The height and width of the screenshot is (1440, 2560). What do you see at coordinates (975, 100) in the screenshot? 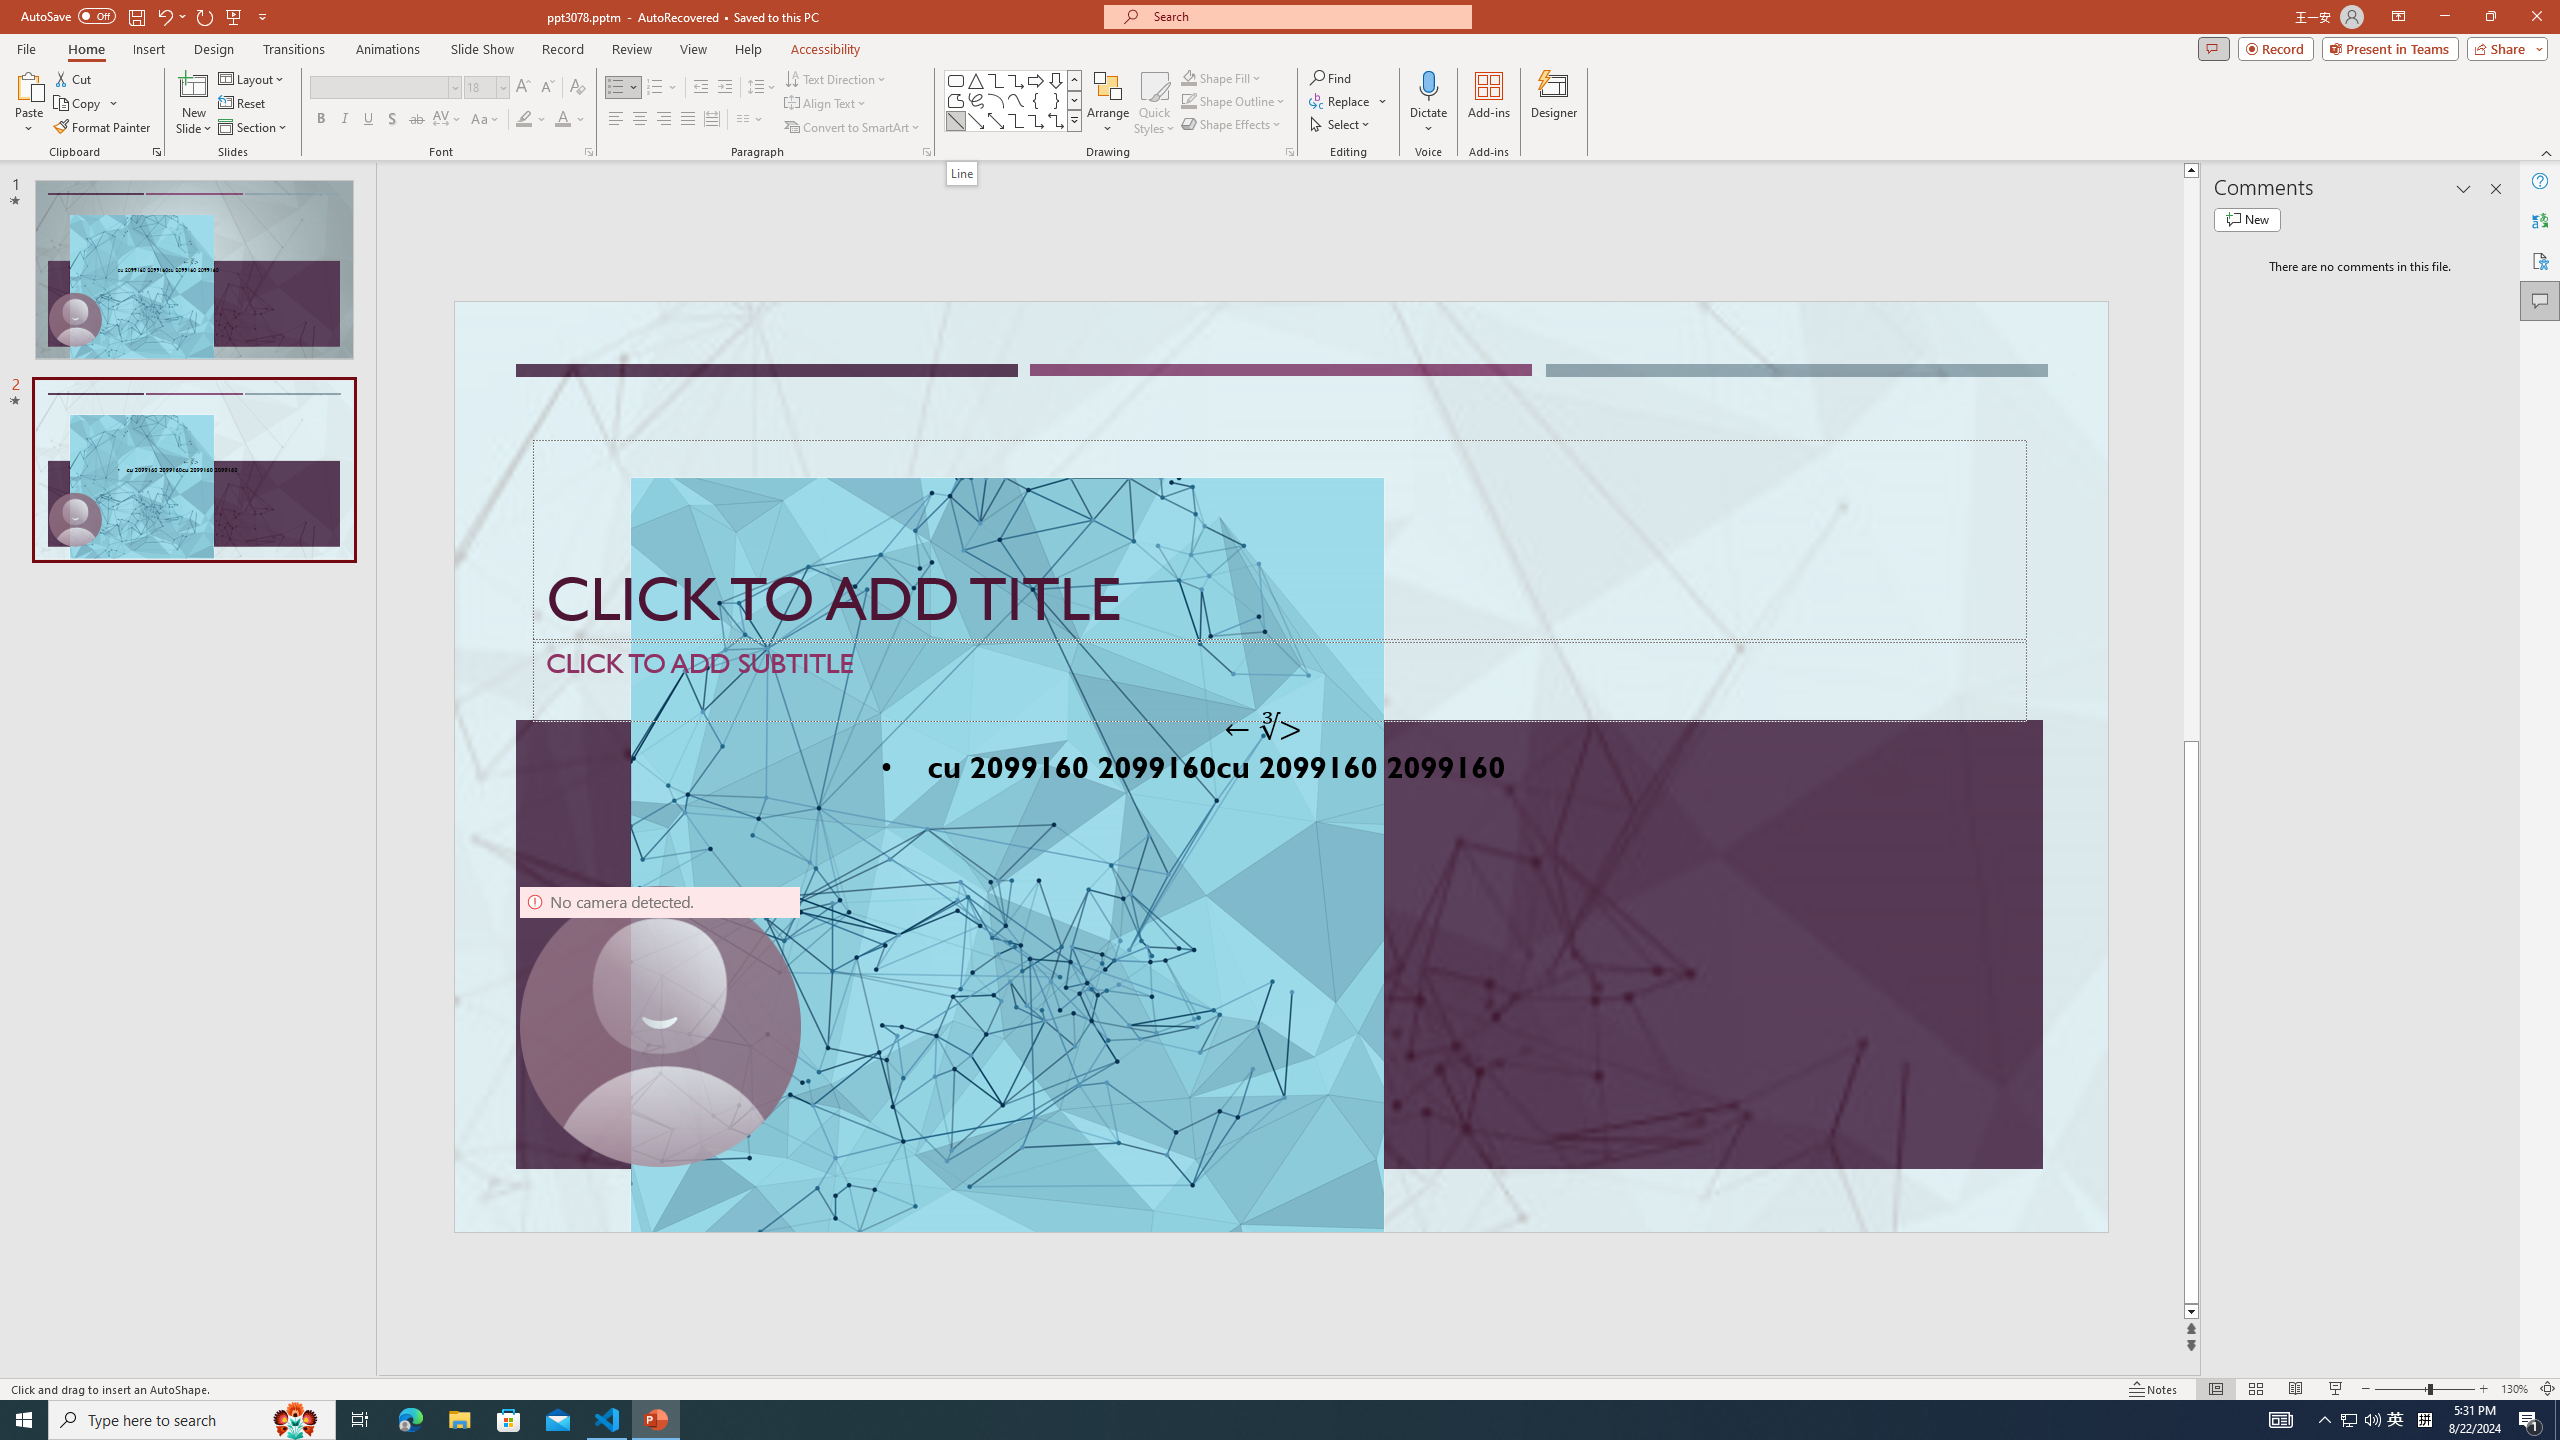
I see `Freeform: Scribble` at bounding box center [975, 100].